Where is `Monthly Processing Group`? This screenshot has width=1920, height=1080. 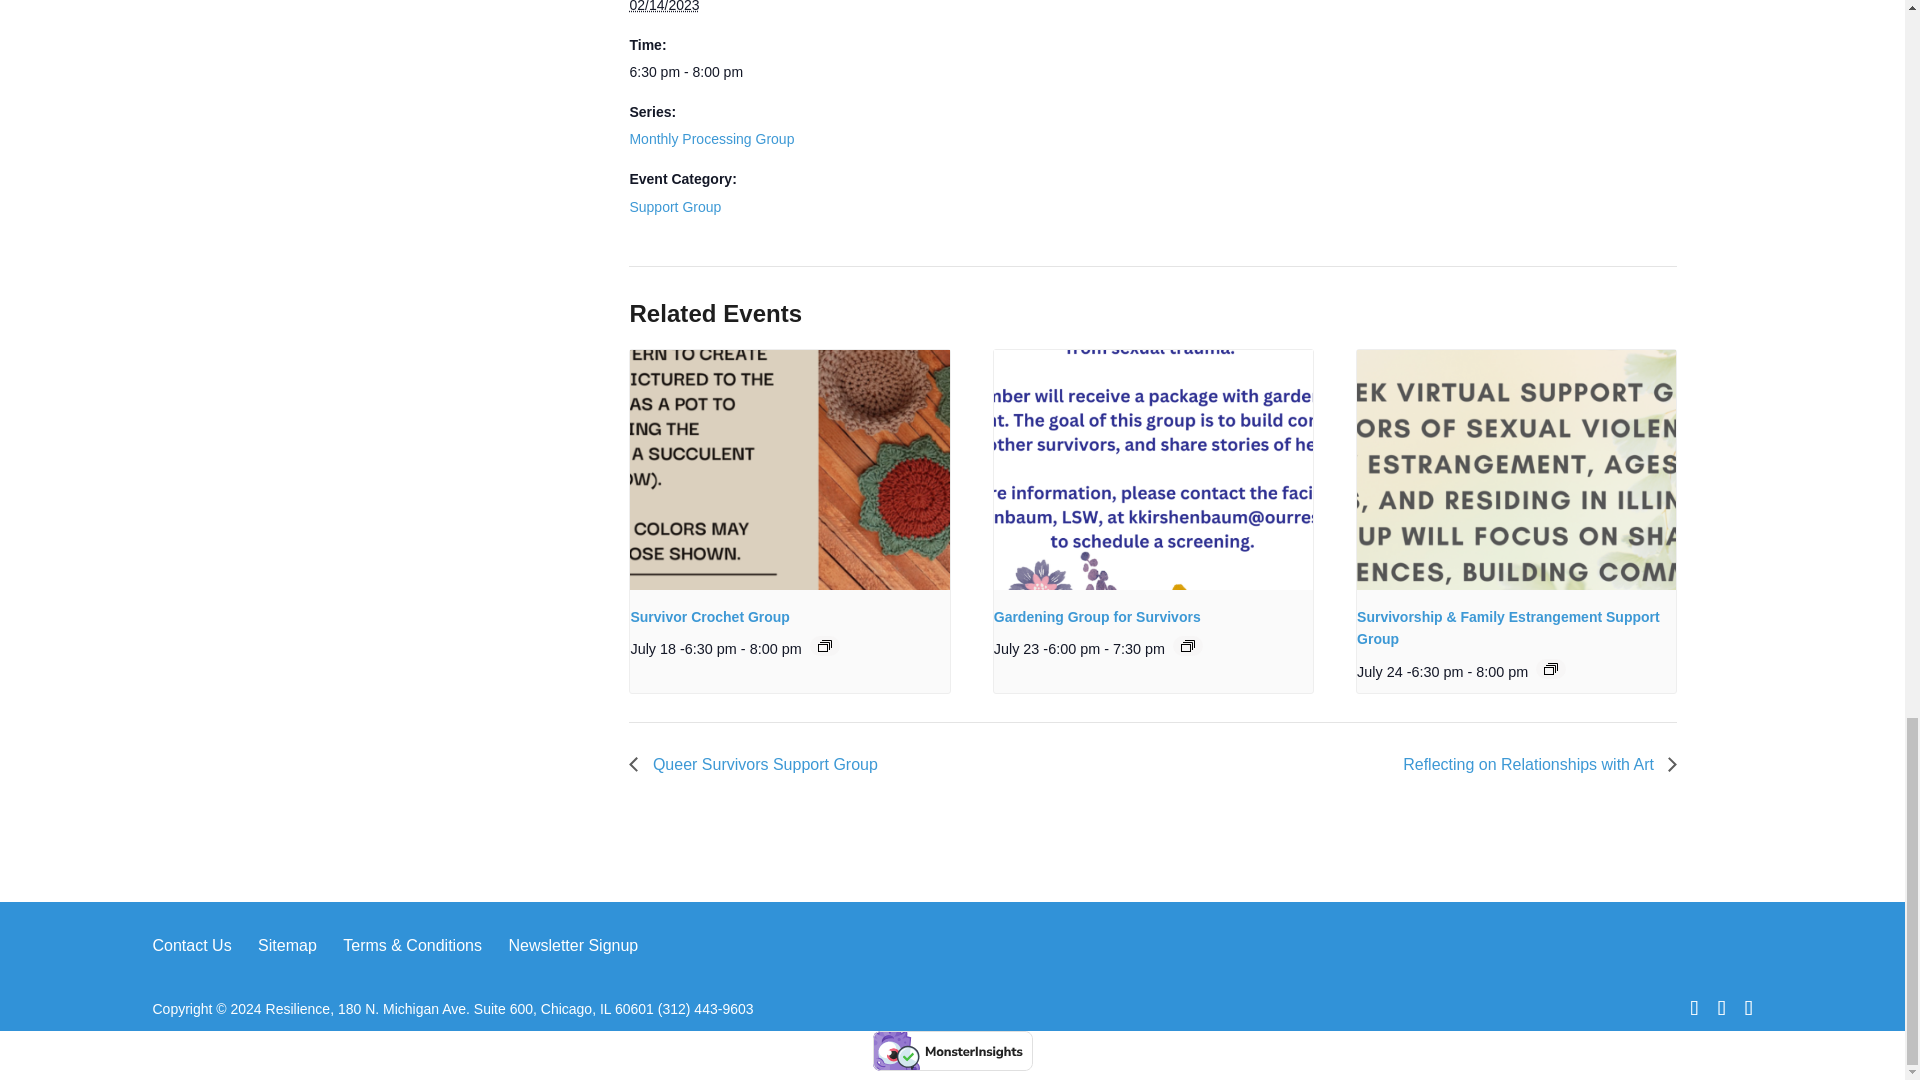
Monthly Processing Group is located at coordinates (712, 138).